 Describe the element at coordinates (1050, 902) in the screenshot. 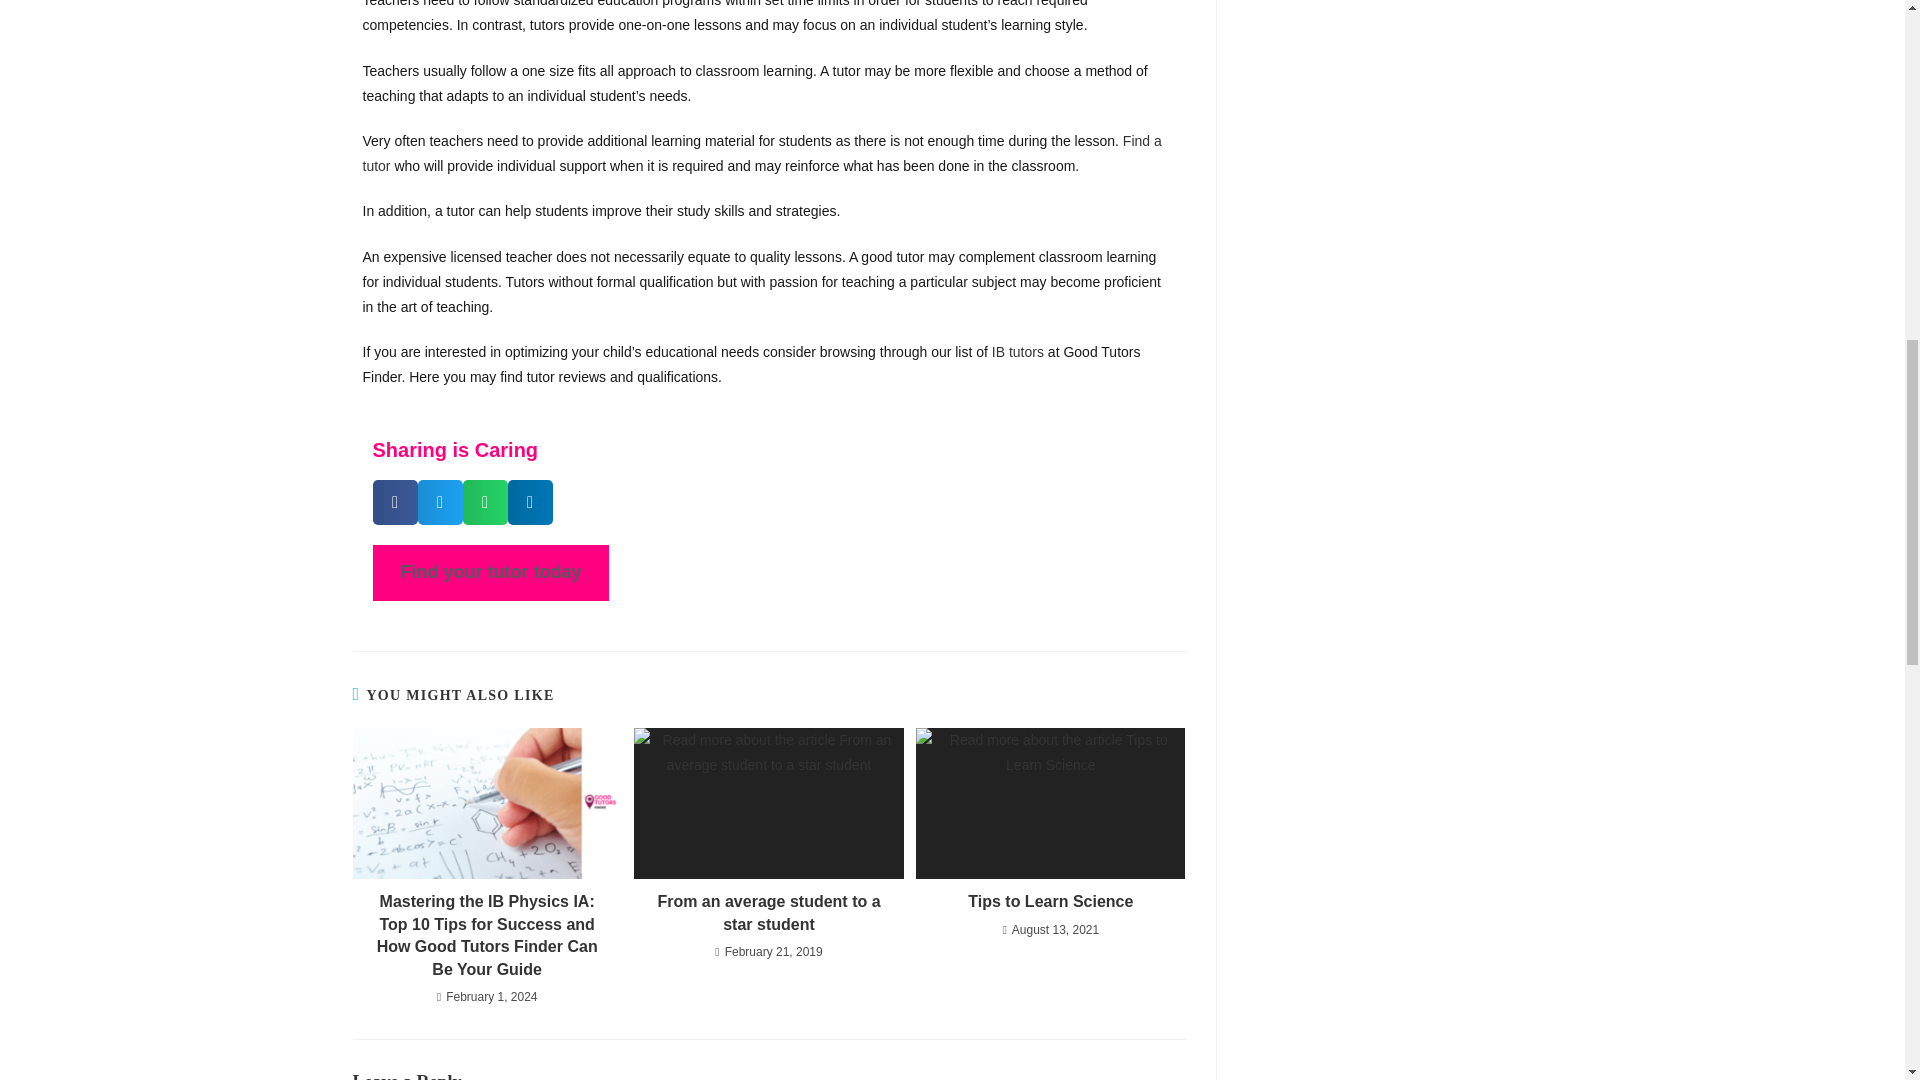

I see `Tips to Learn Science` at that location.